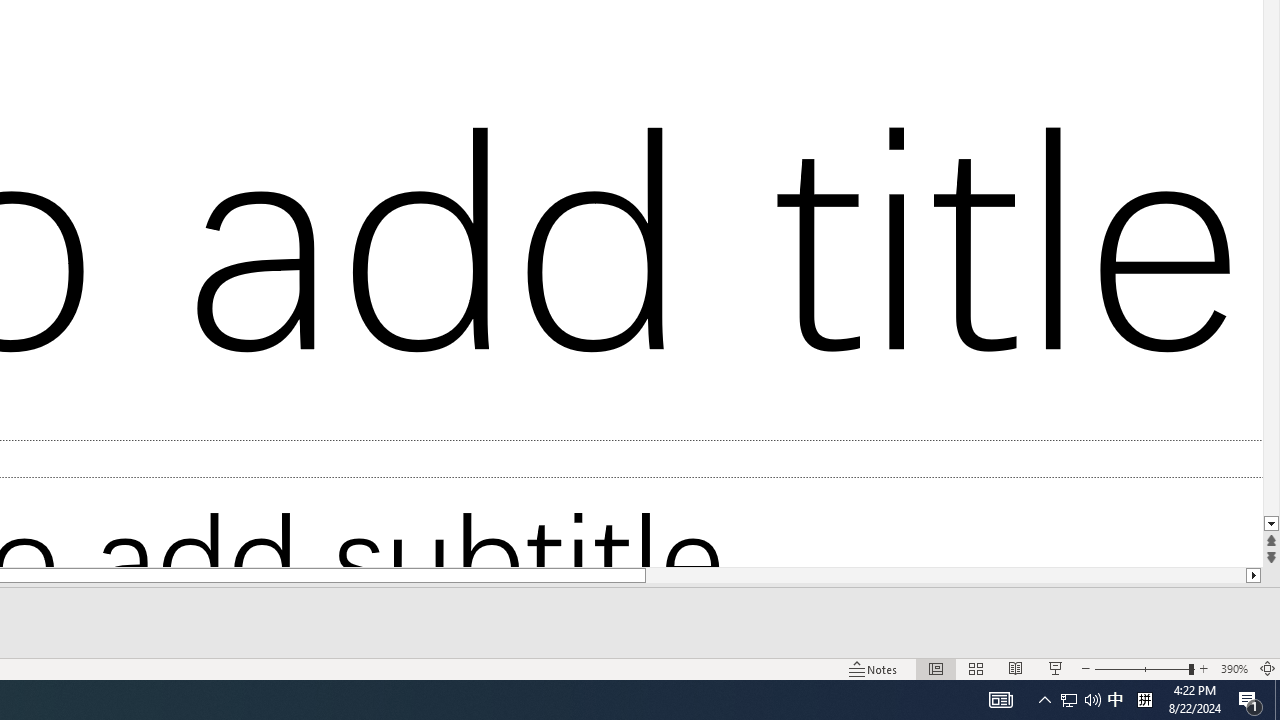  Describe the element at coordinates (1234, 668) in the screenshot. I see `Zoom 159%` at that location.